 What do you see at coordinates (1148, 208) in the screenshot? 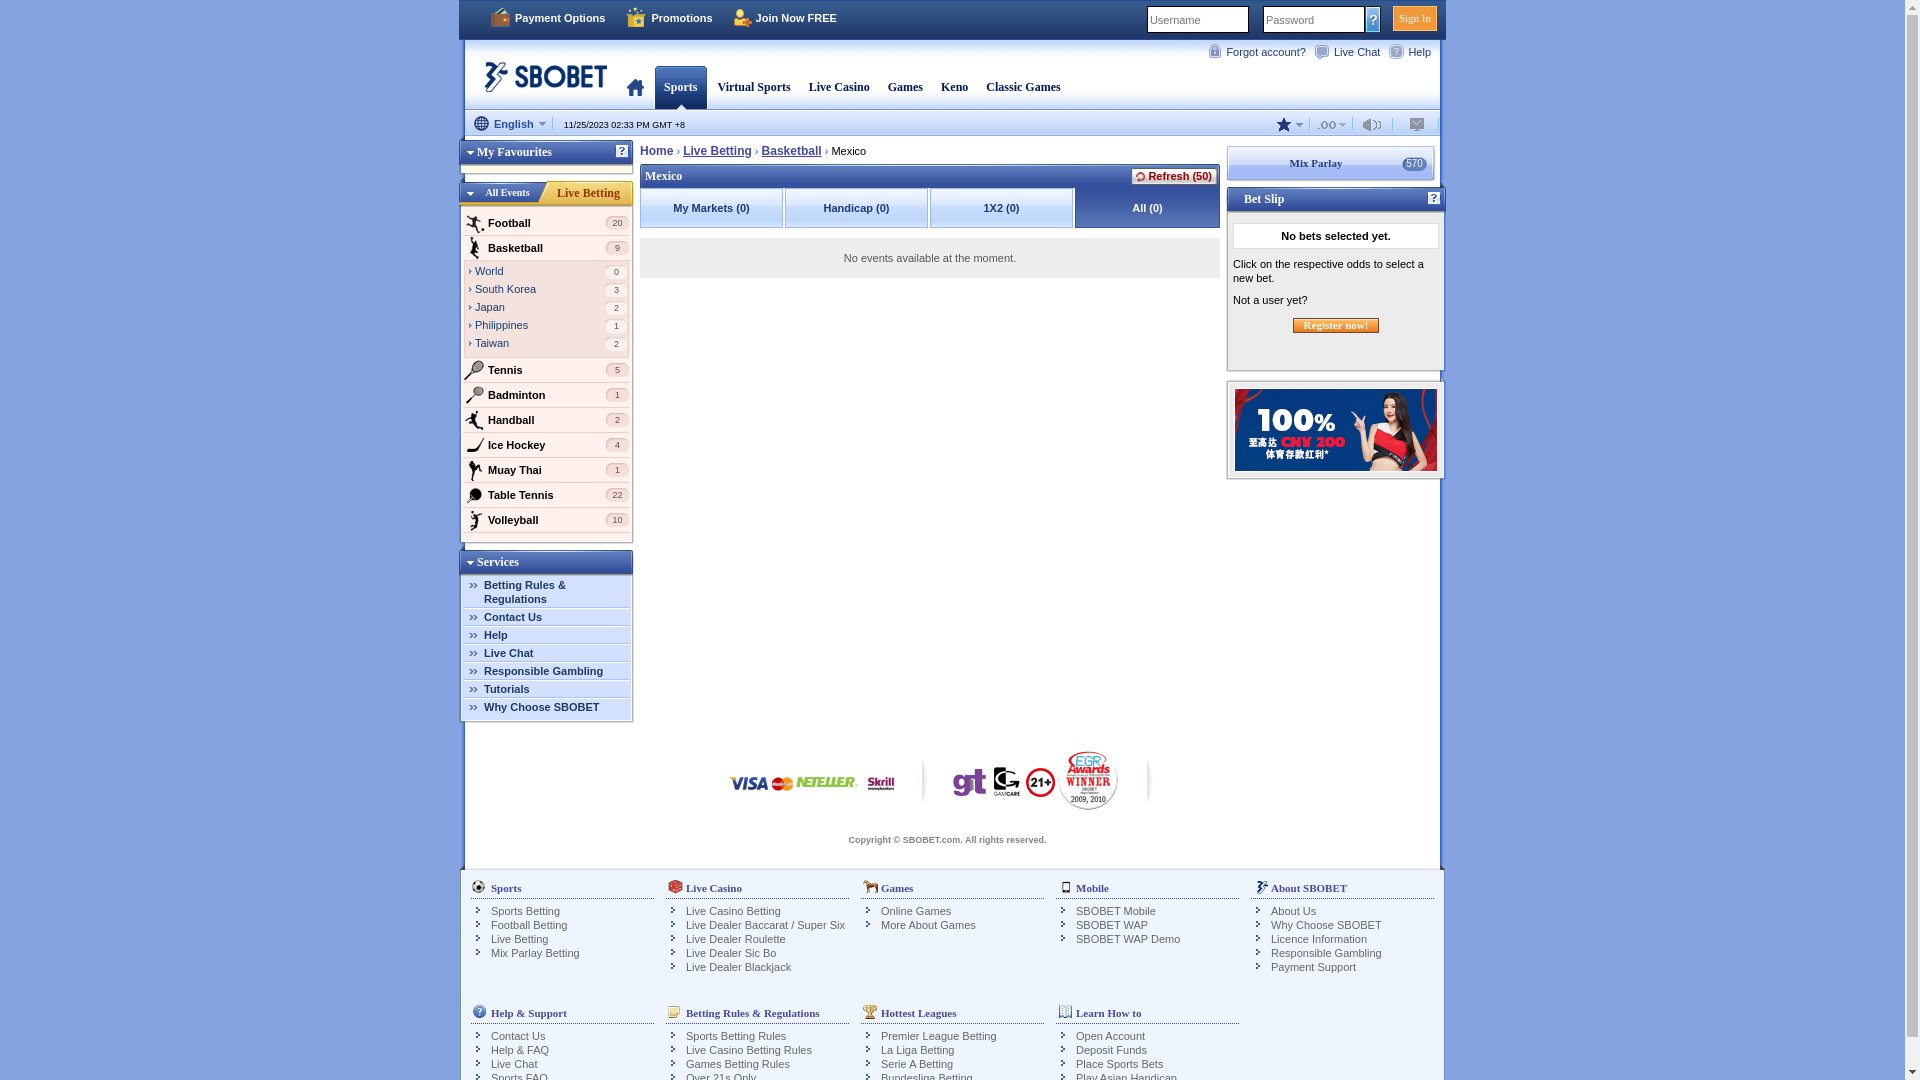
I see `All (0)` at bounding box center [1148, 208].